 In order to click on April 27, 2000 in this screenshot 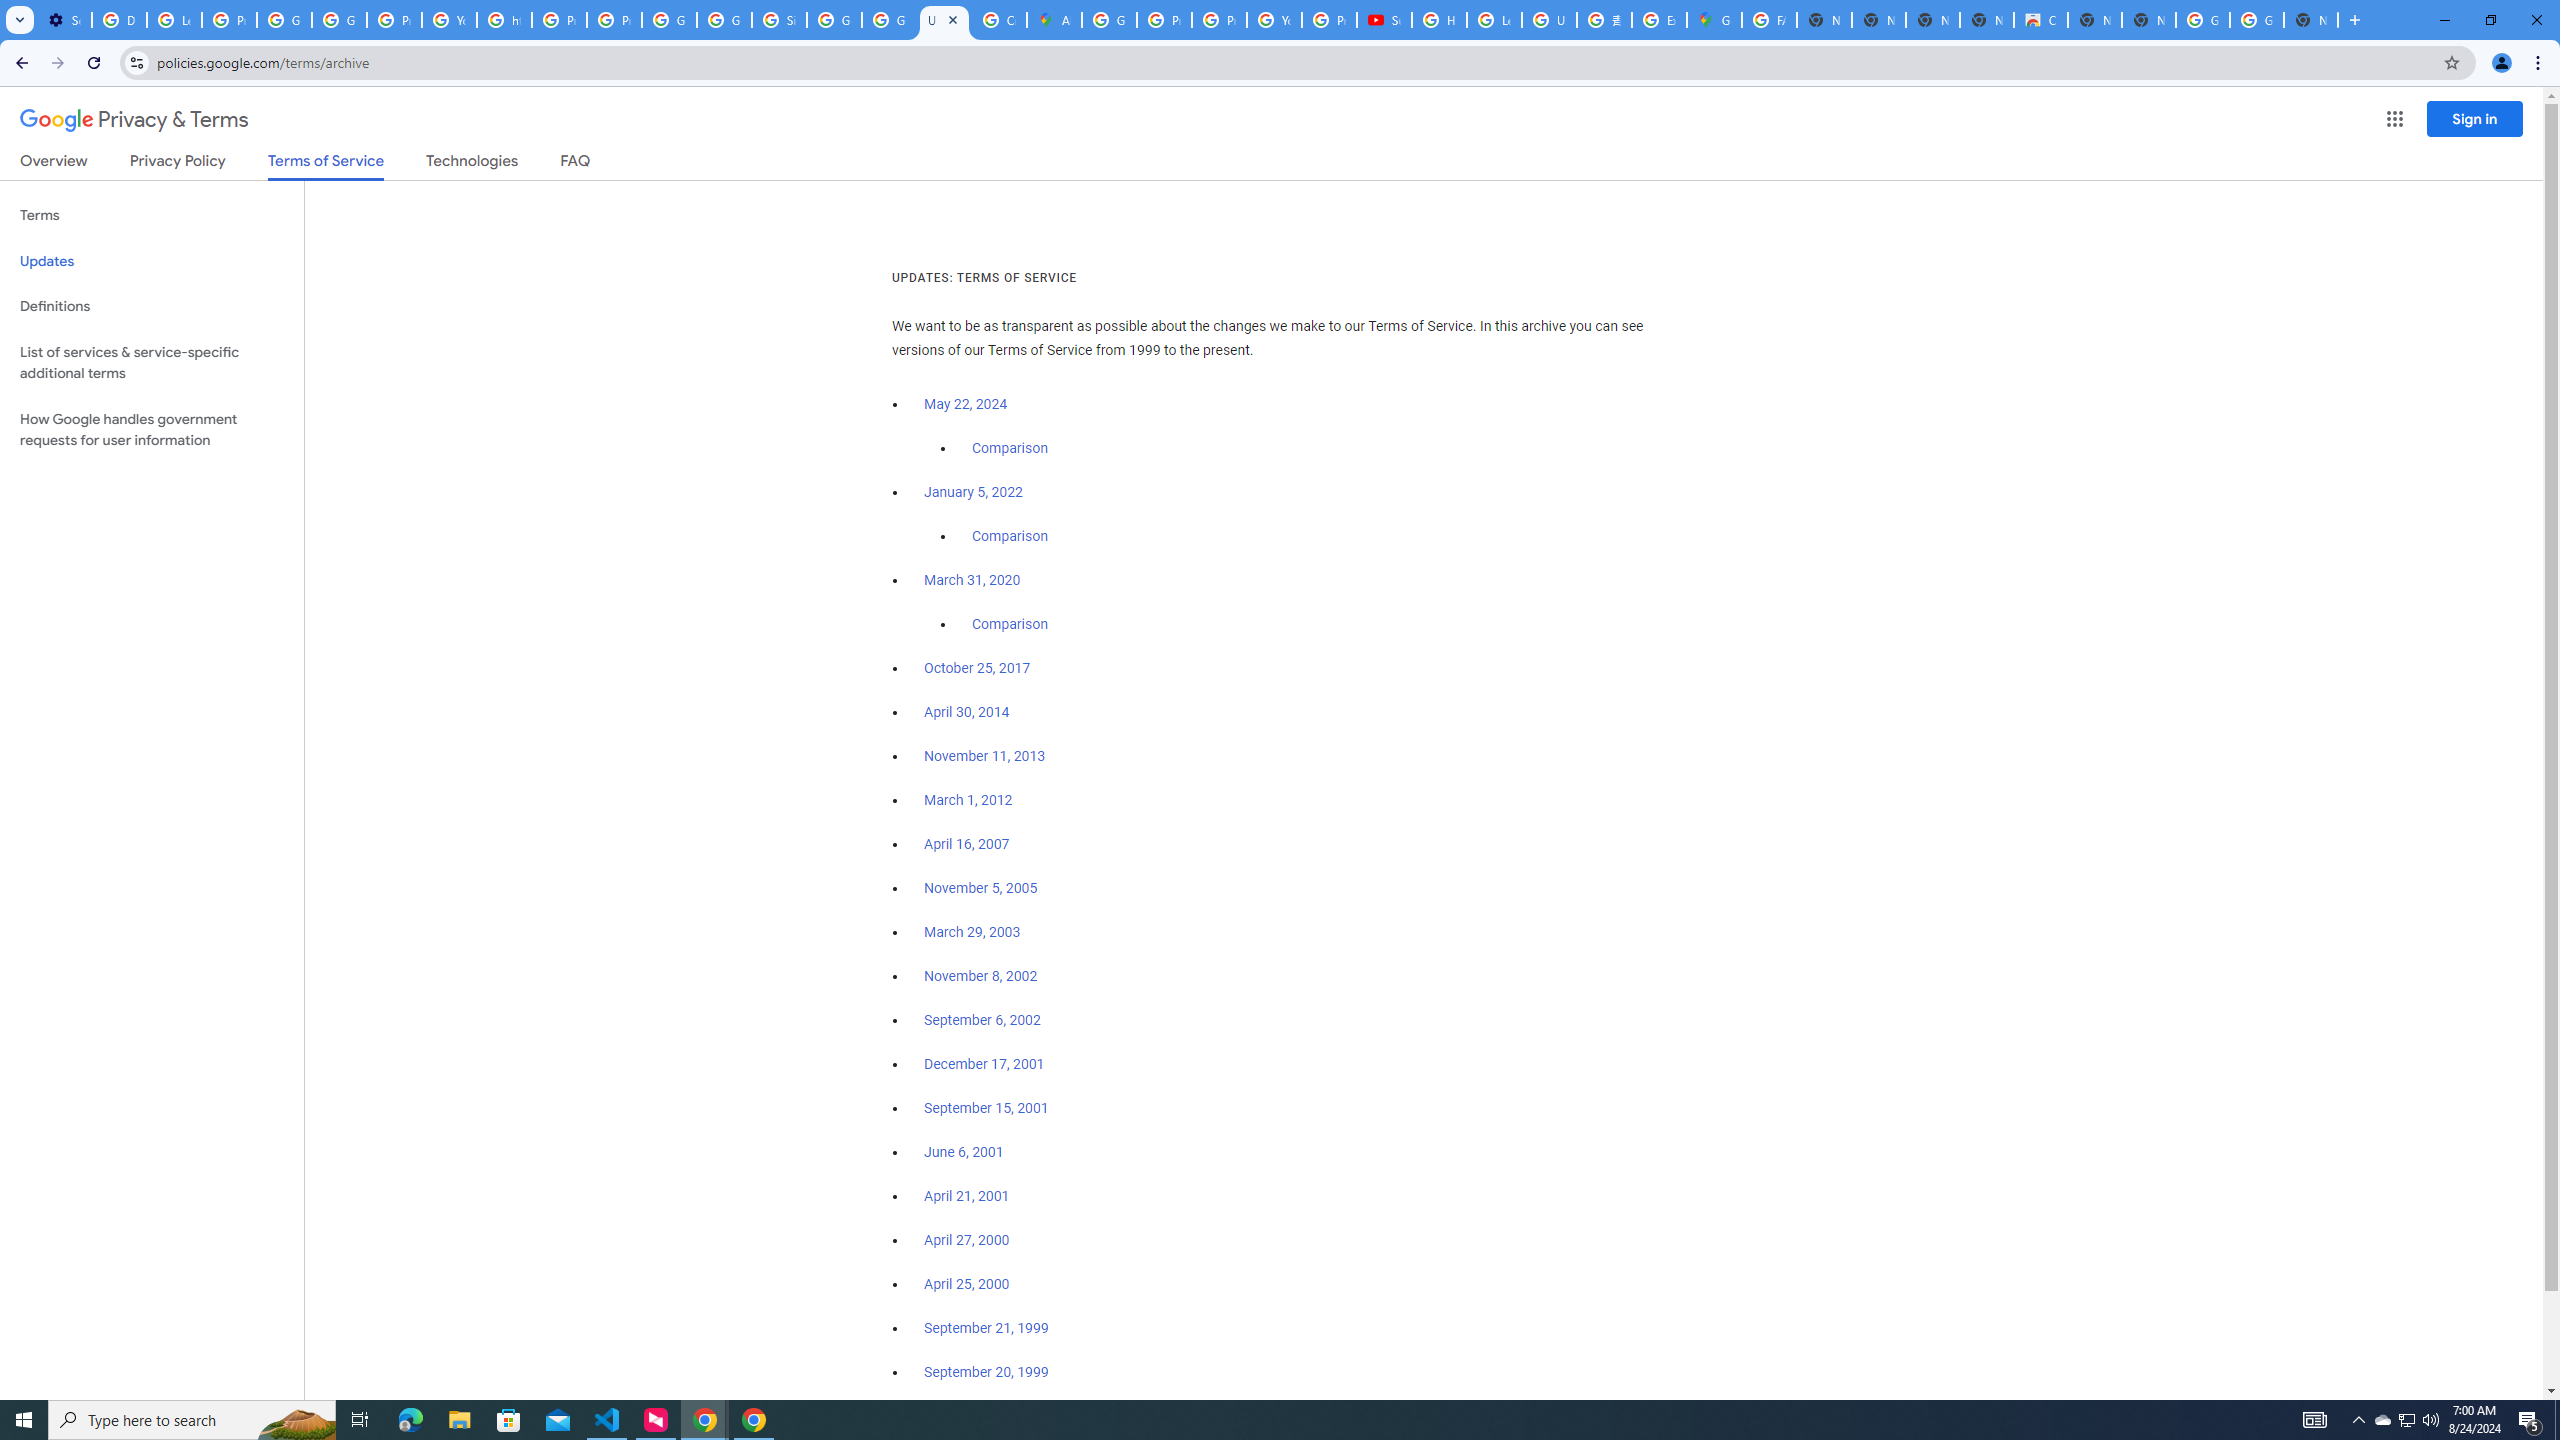, I will do `click(968, 1240)`.